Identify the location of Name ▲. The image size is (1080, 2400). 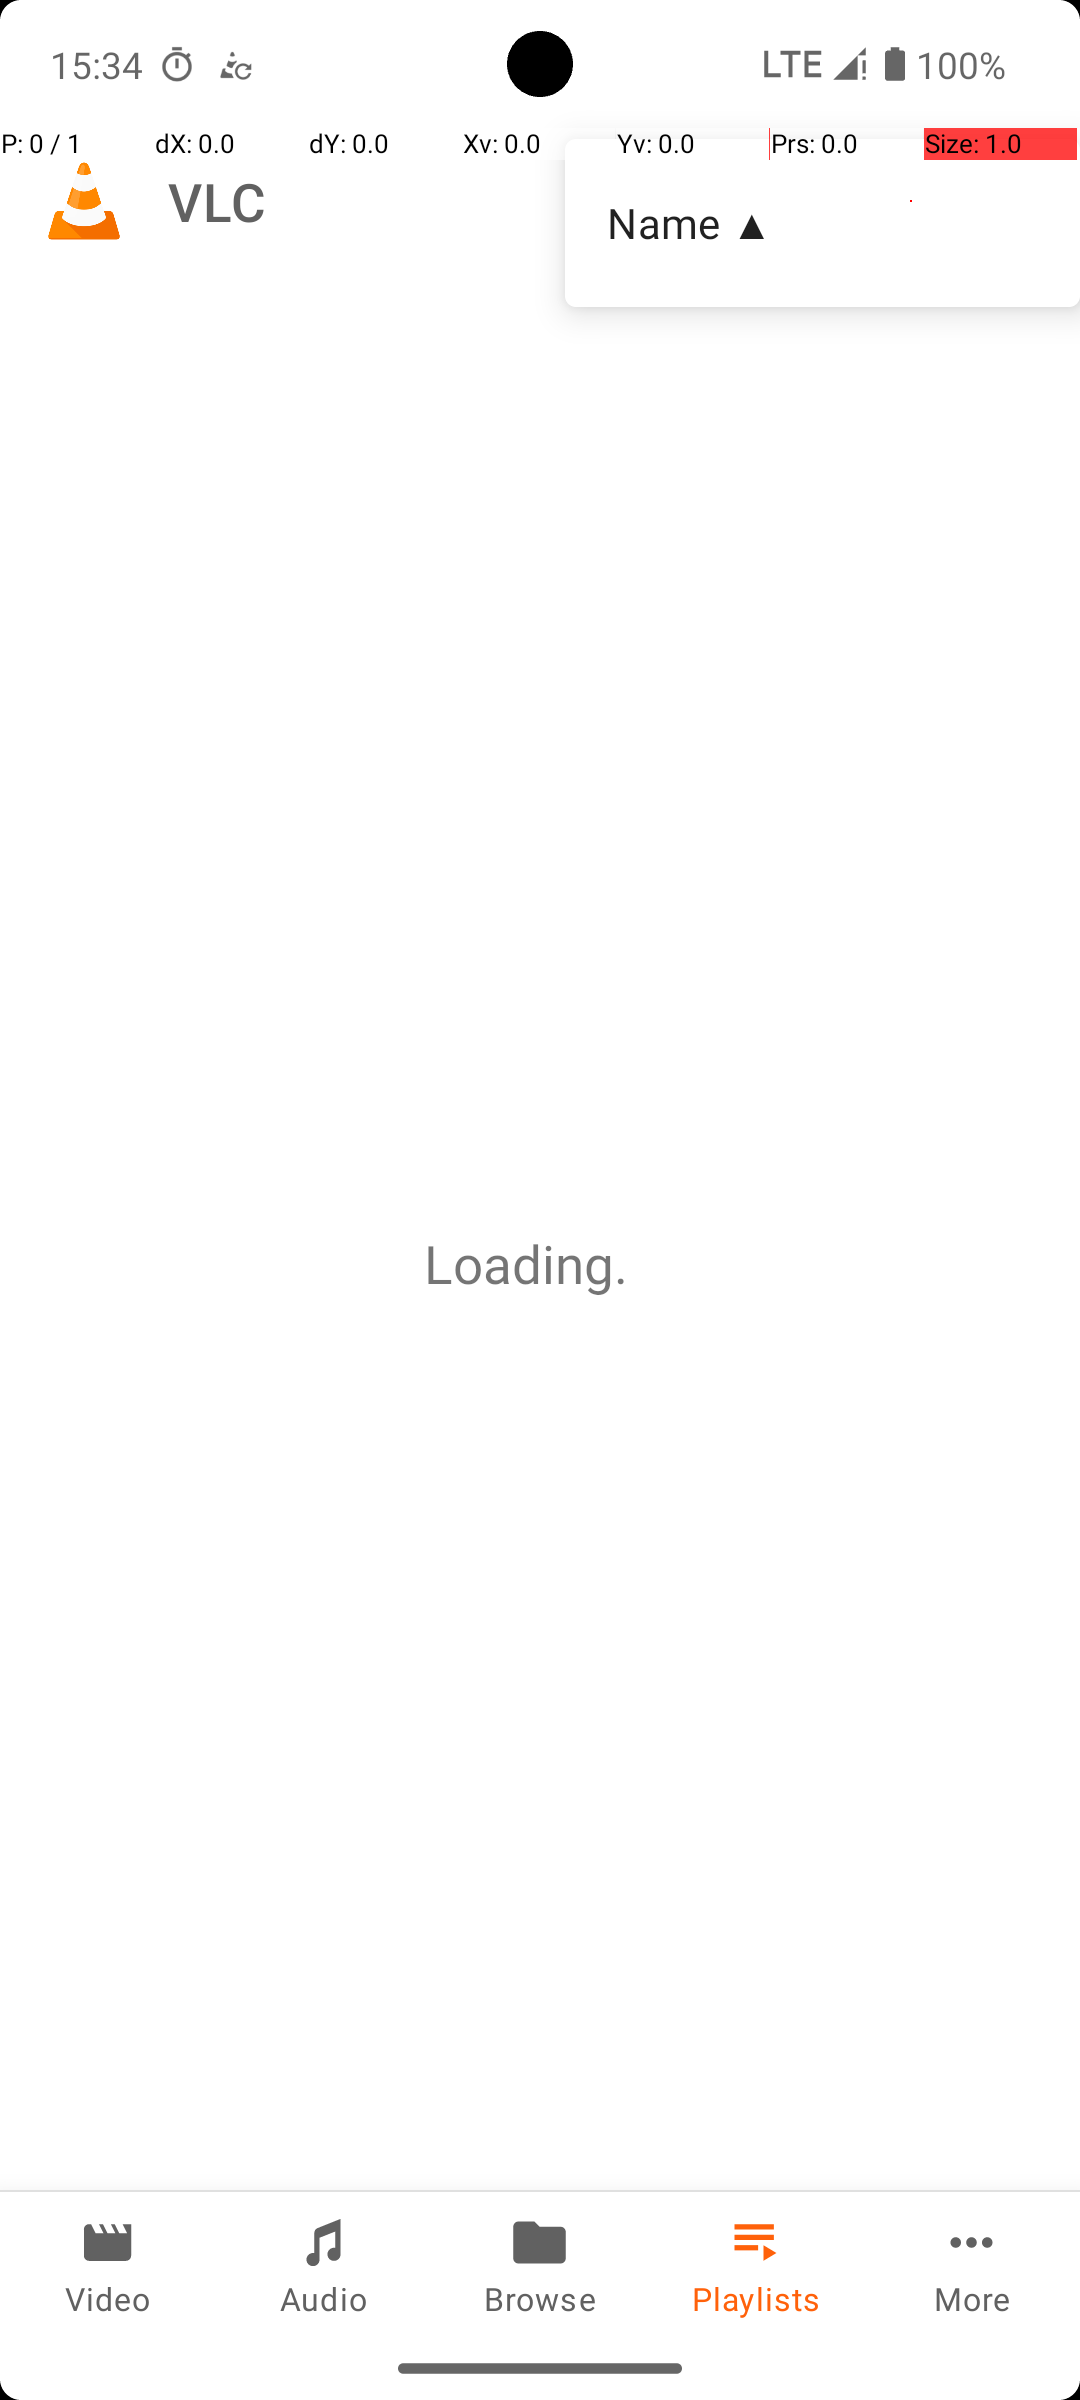
(822, 222).